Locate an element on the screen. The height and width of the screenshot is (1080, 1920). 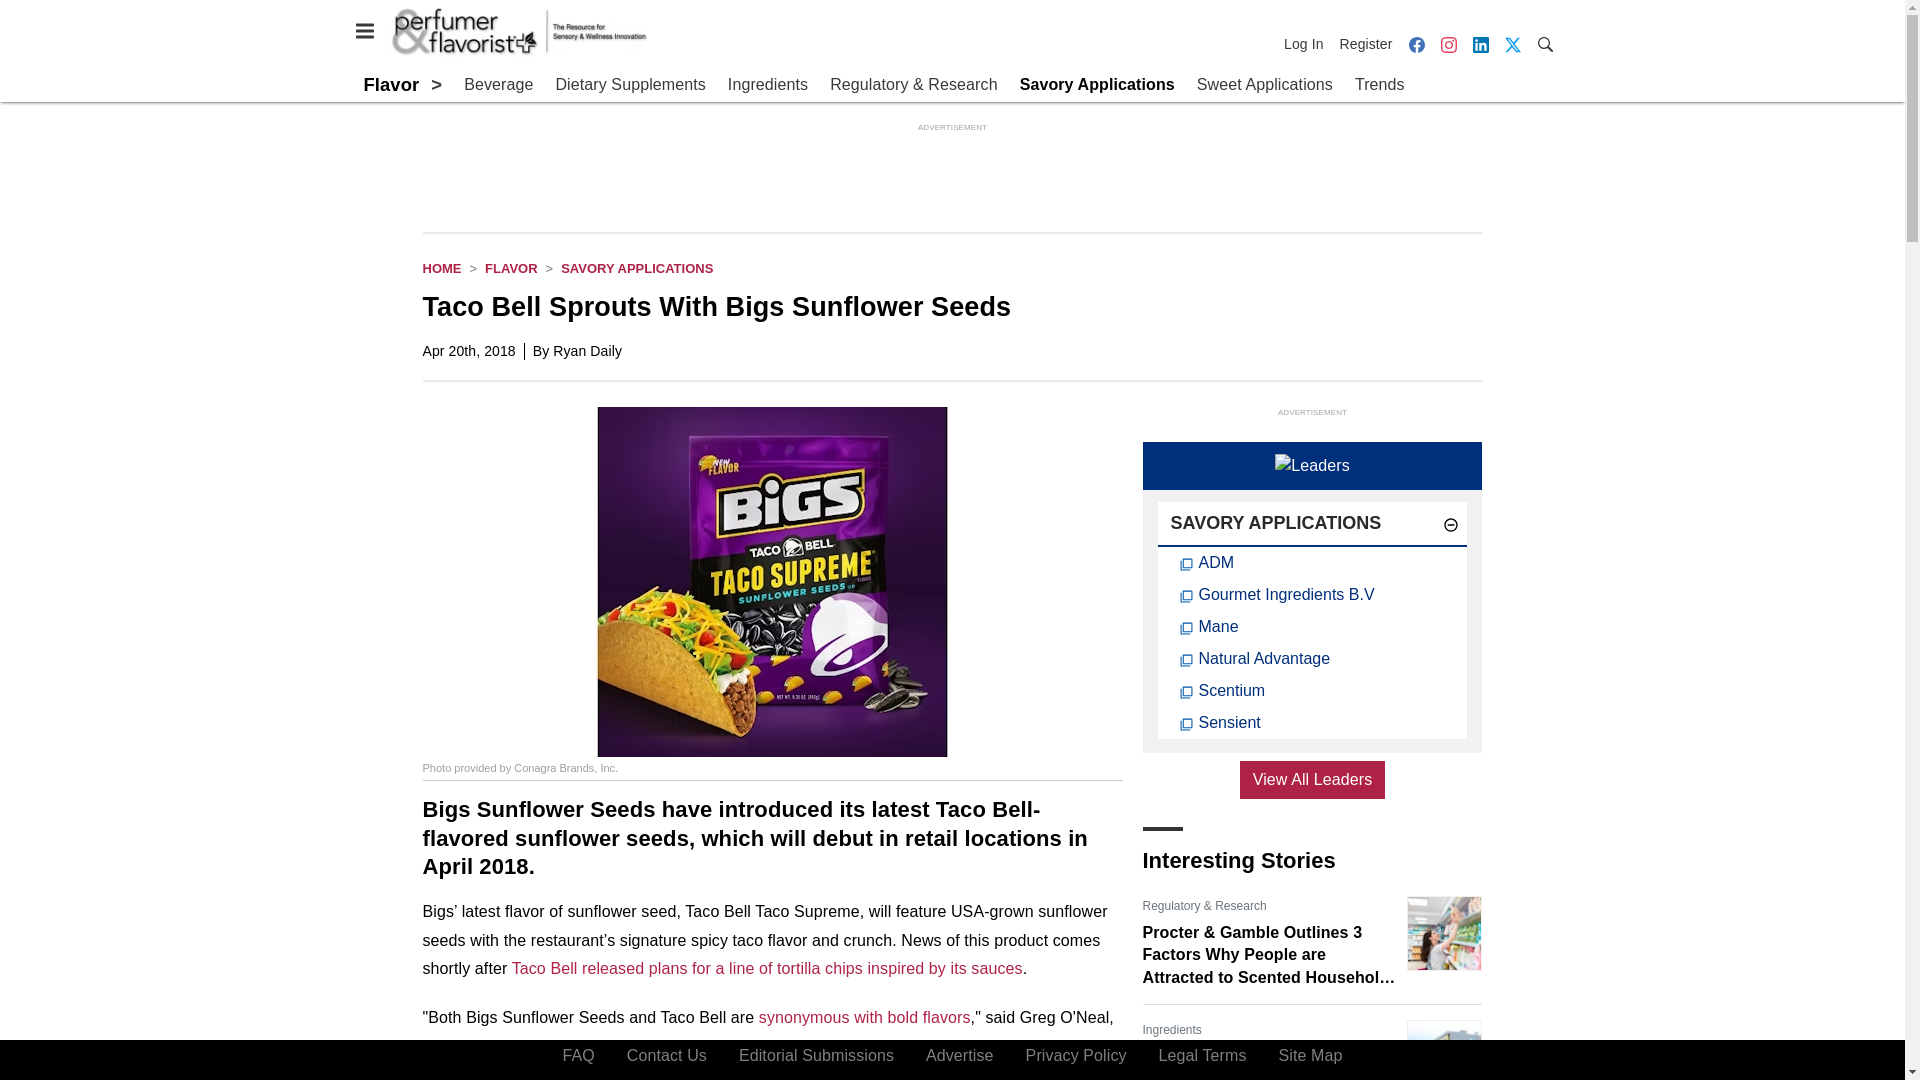
Search is located at coordinates (1544, 42).